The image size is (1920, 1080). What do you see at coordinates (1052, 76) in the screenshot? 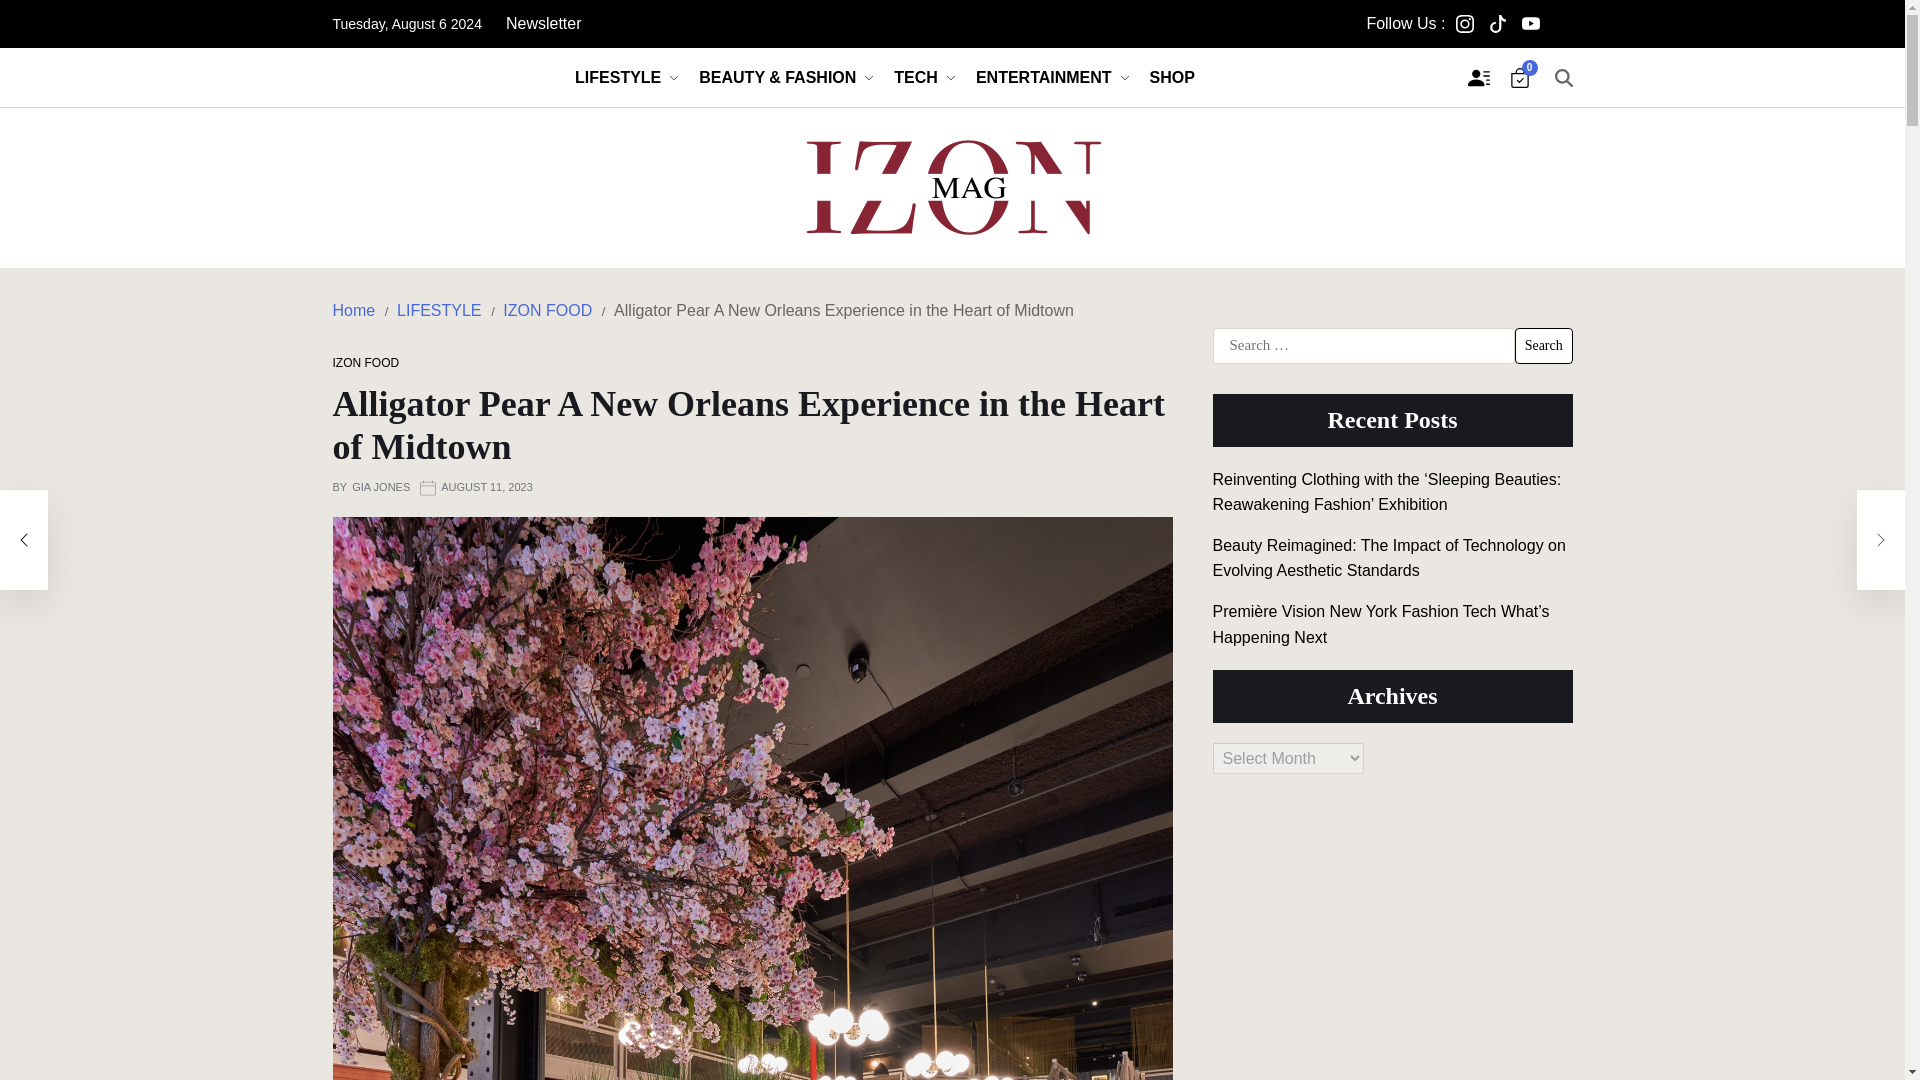
I see `ENTERTAINMENT` at bounding box center [1052, 76].